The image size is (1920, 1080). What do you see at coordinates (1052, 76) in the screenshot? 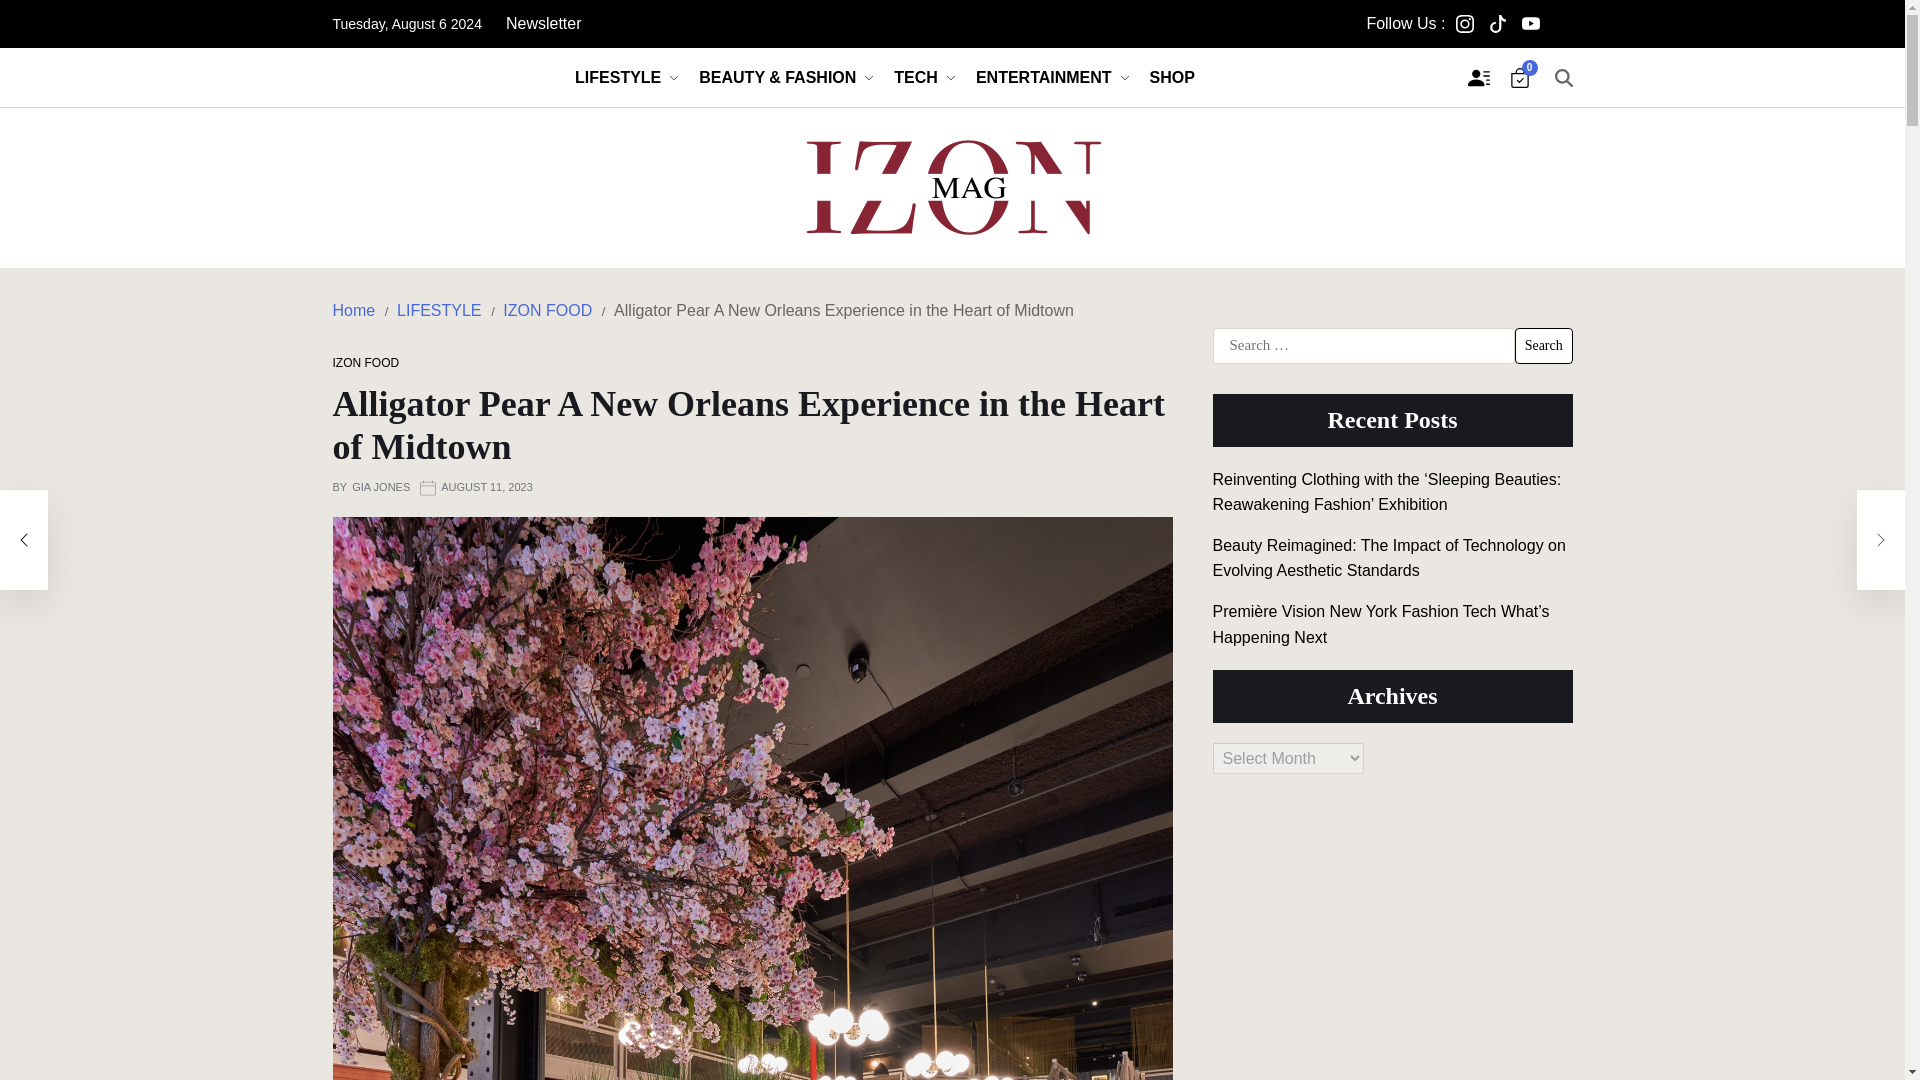
I see `ENTERTAINMENT` at bounding box center [1052, 76].